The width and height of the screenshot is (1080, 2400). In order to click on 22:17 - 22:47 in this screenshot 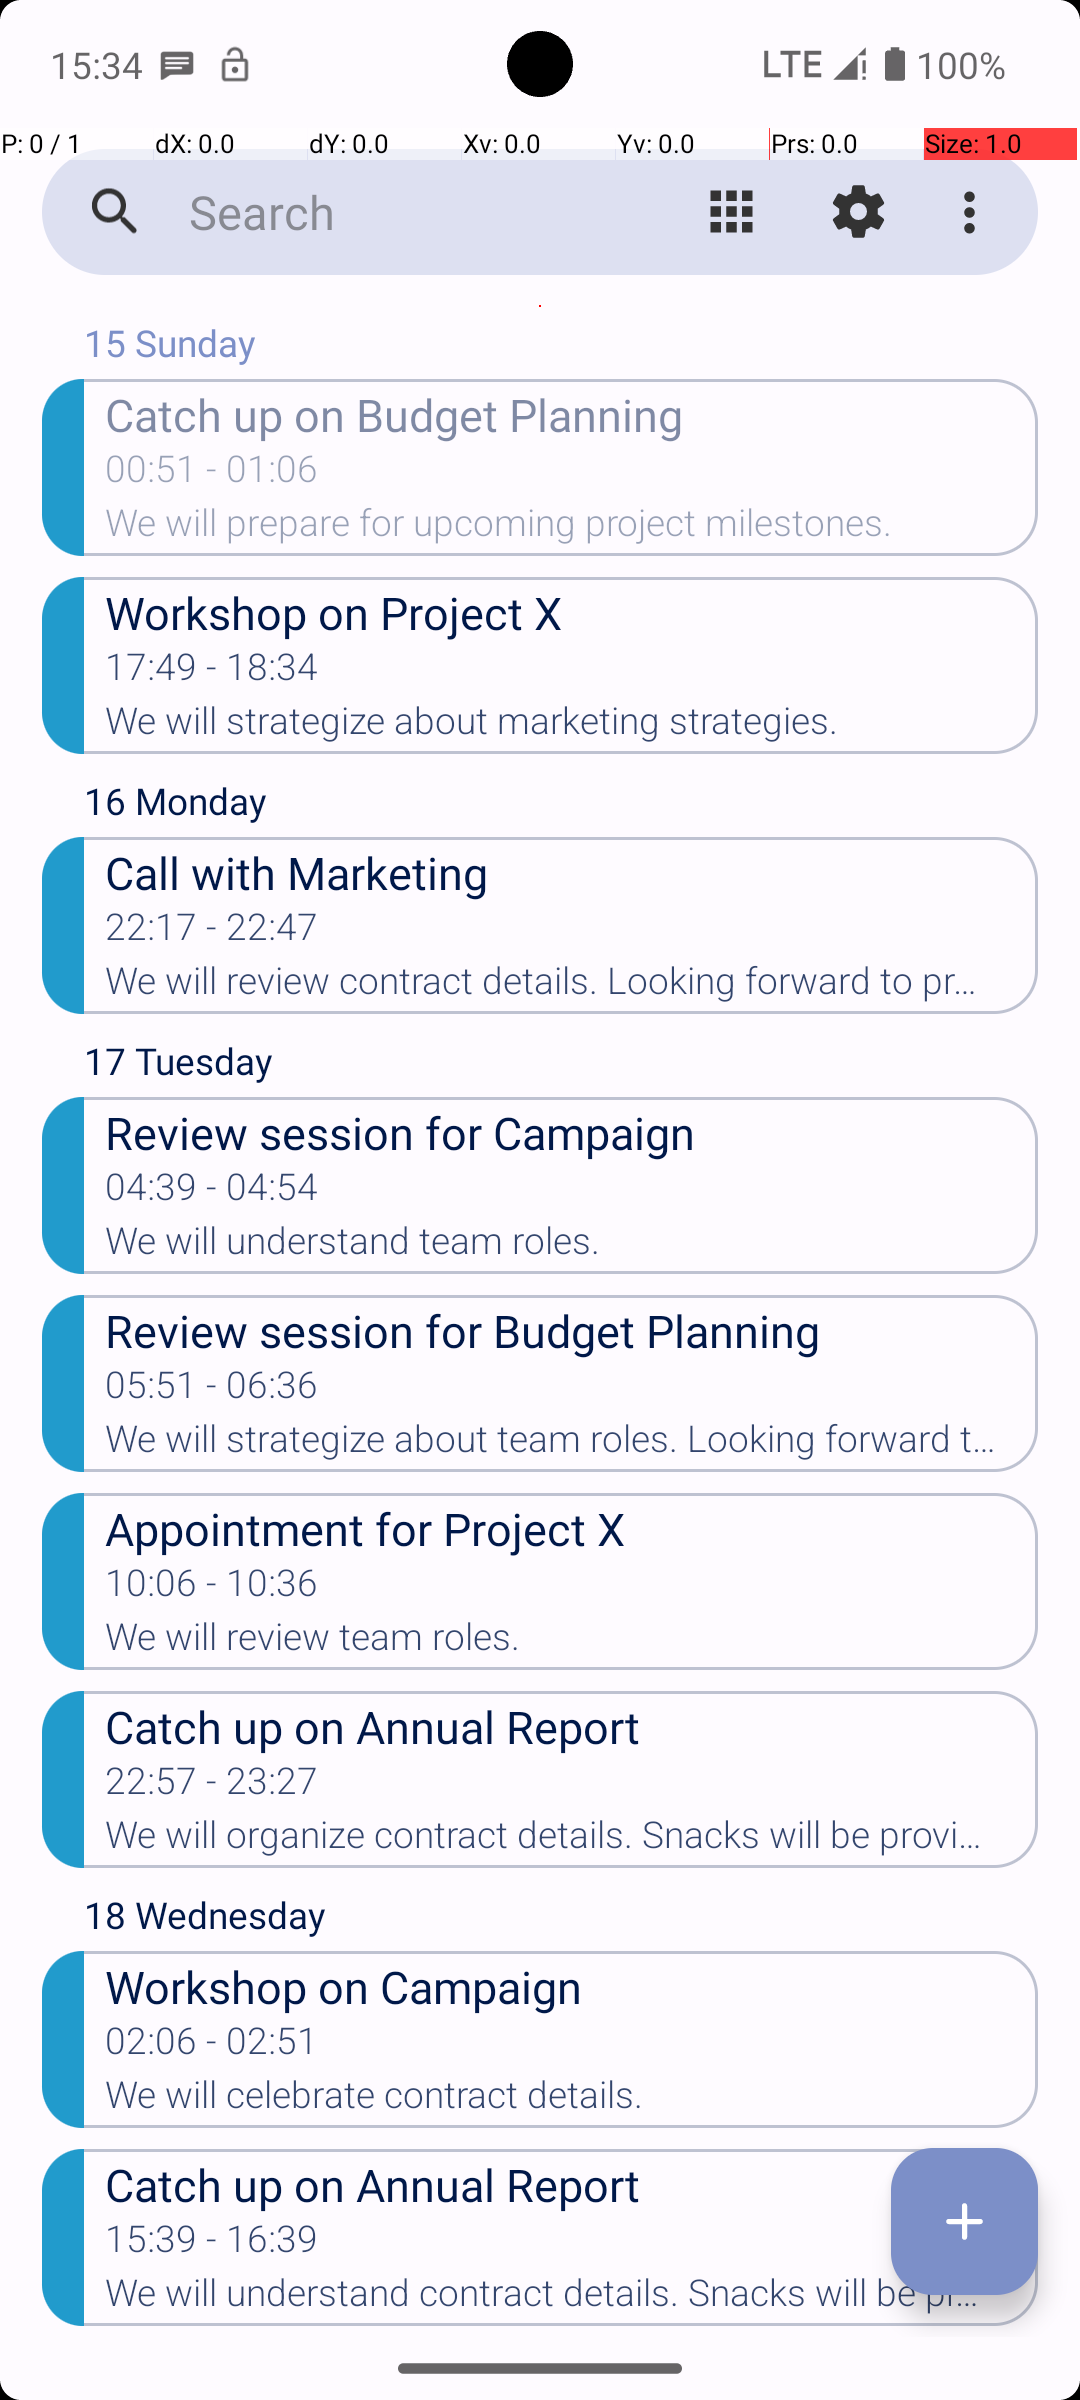, I will do `click(212, 933)`.